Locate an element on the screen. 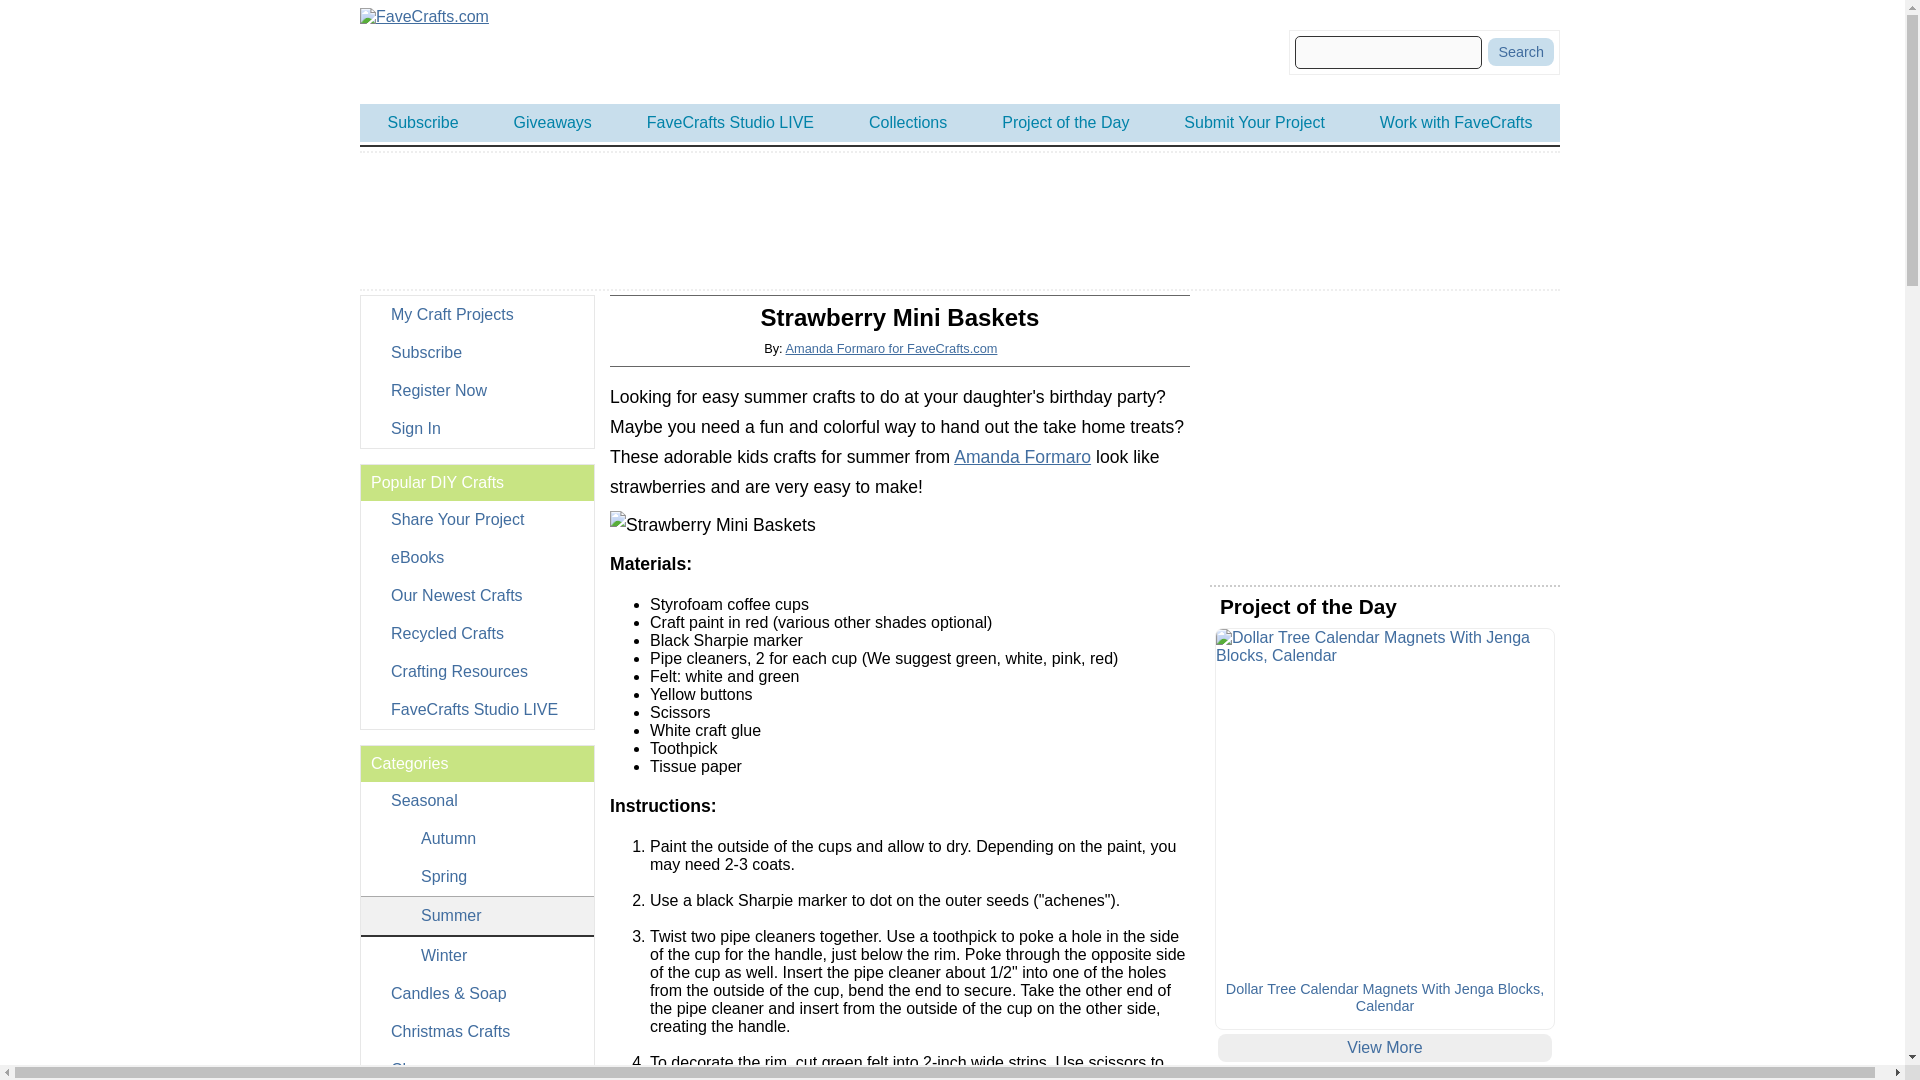 The width and height of the screenshot is (1920, 1080). My Craft Projects is located at coordinates (476, 314).